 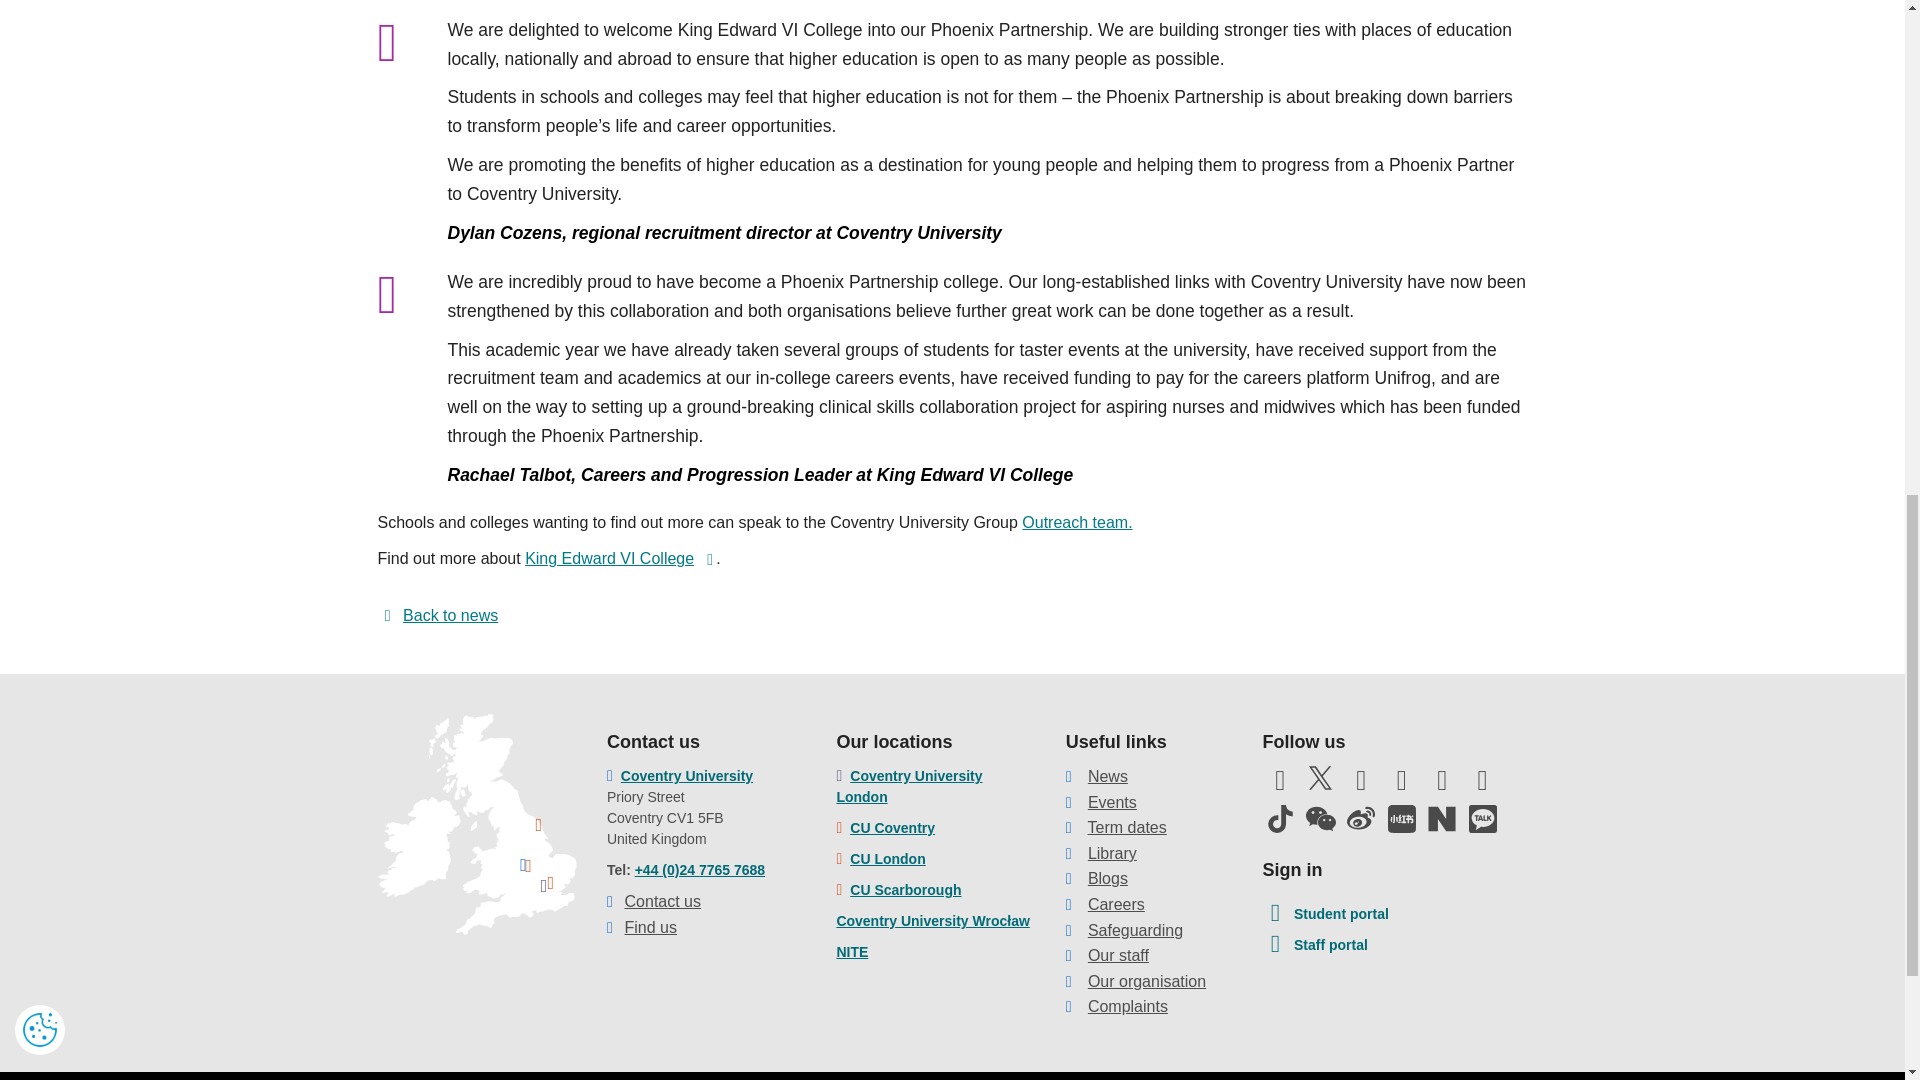 What do you see at coordinates (1116, 904) in the screenshot?
I see `Careers` at bounding box center [1116, 904].